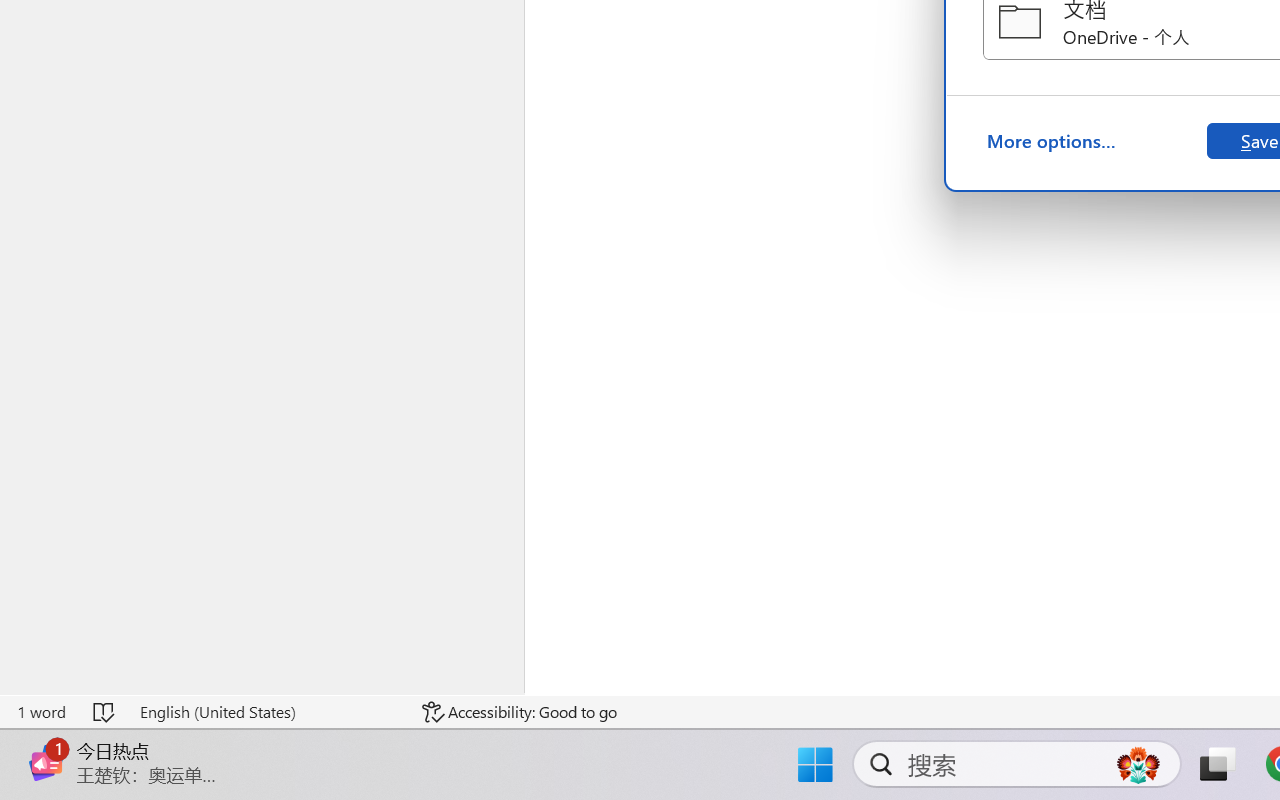 This screenshot has height=800, width=1280. I want to click on Class: Image, so click(46, 762).